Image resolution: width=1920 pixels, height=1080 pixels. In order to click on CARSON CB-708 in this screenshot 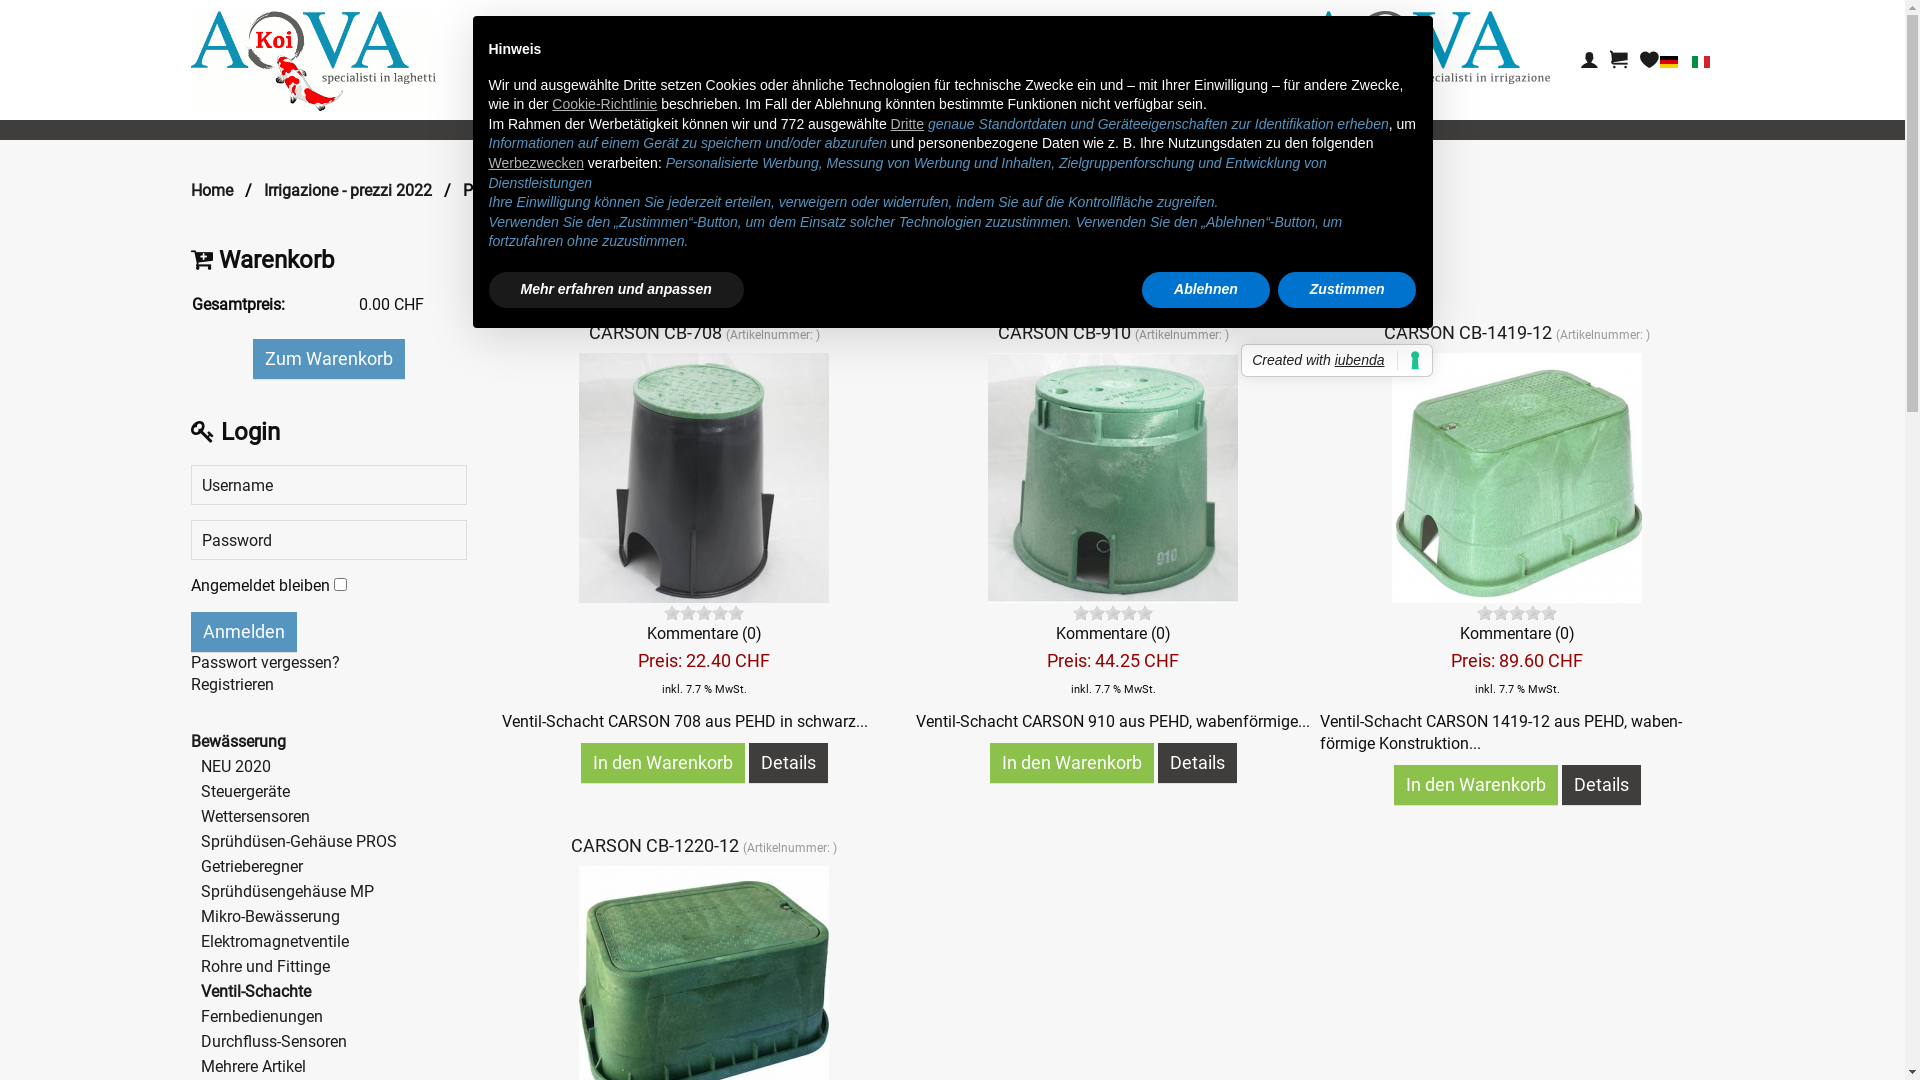, I will do `click(658, 332)`.